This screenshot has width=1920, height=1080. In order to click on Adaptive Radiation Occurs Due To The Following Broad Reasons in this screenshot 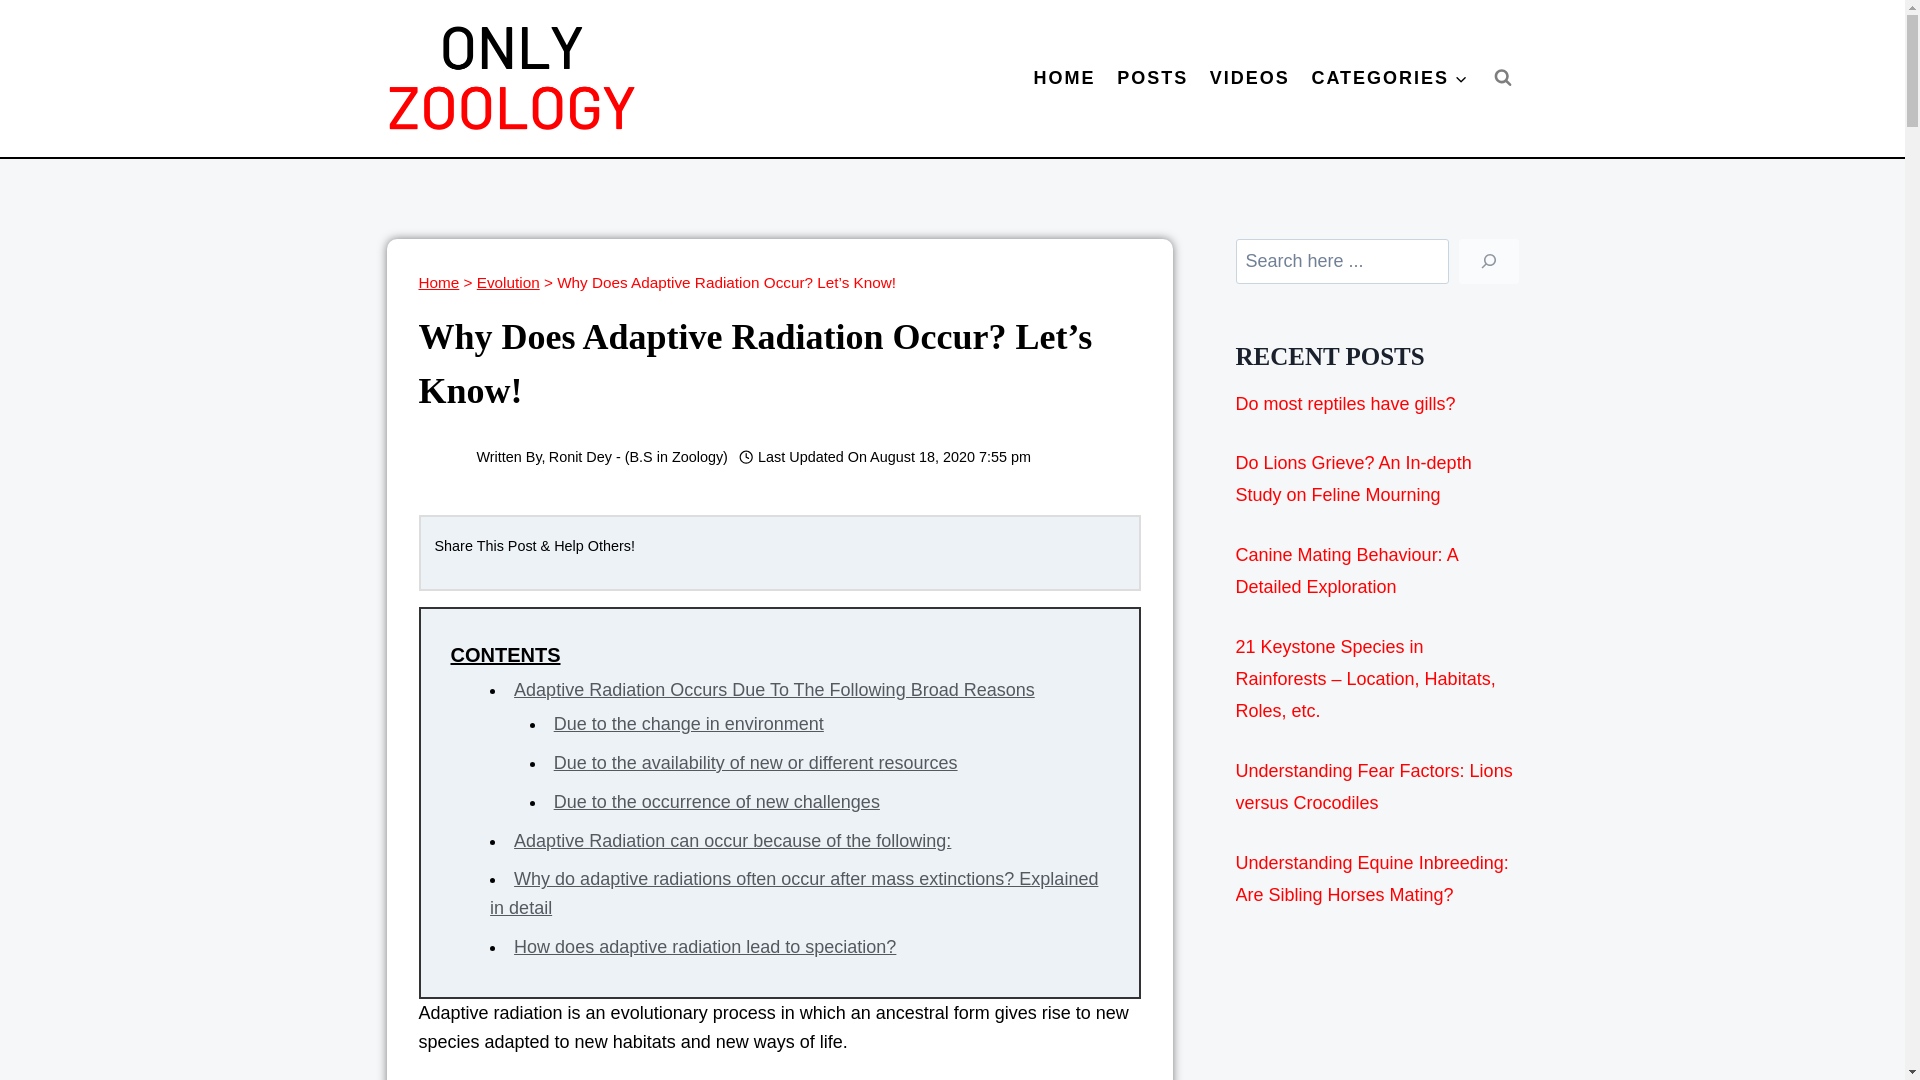, I will do `click(774, 690)`.